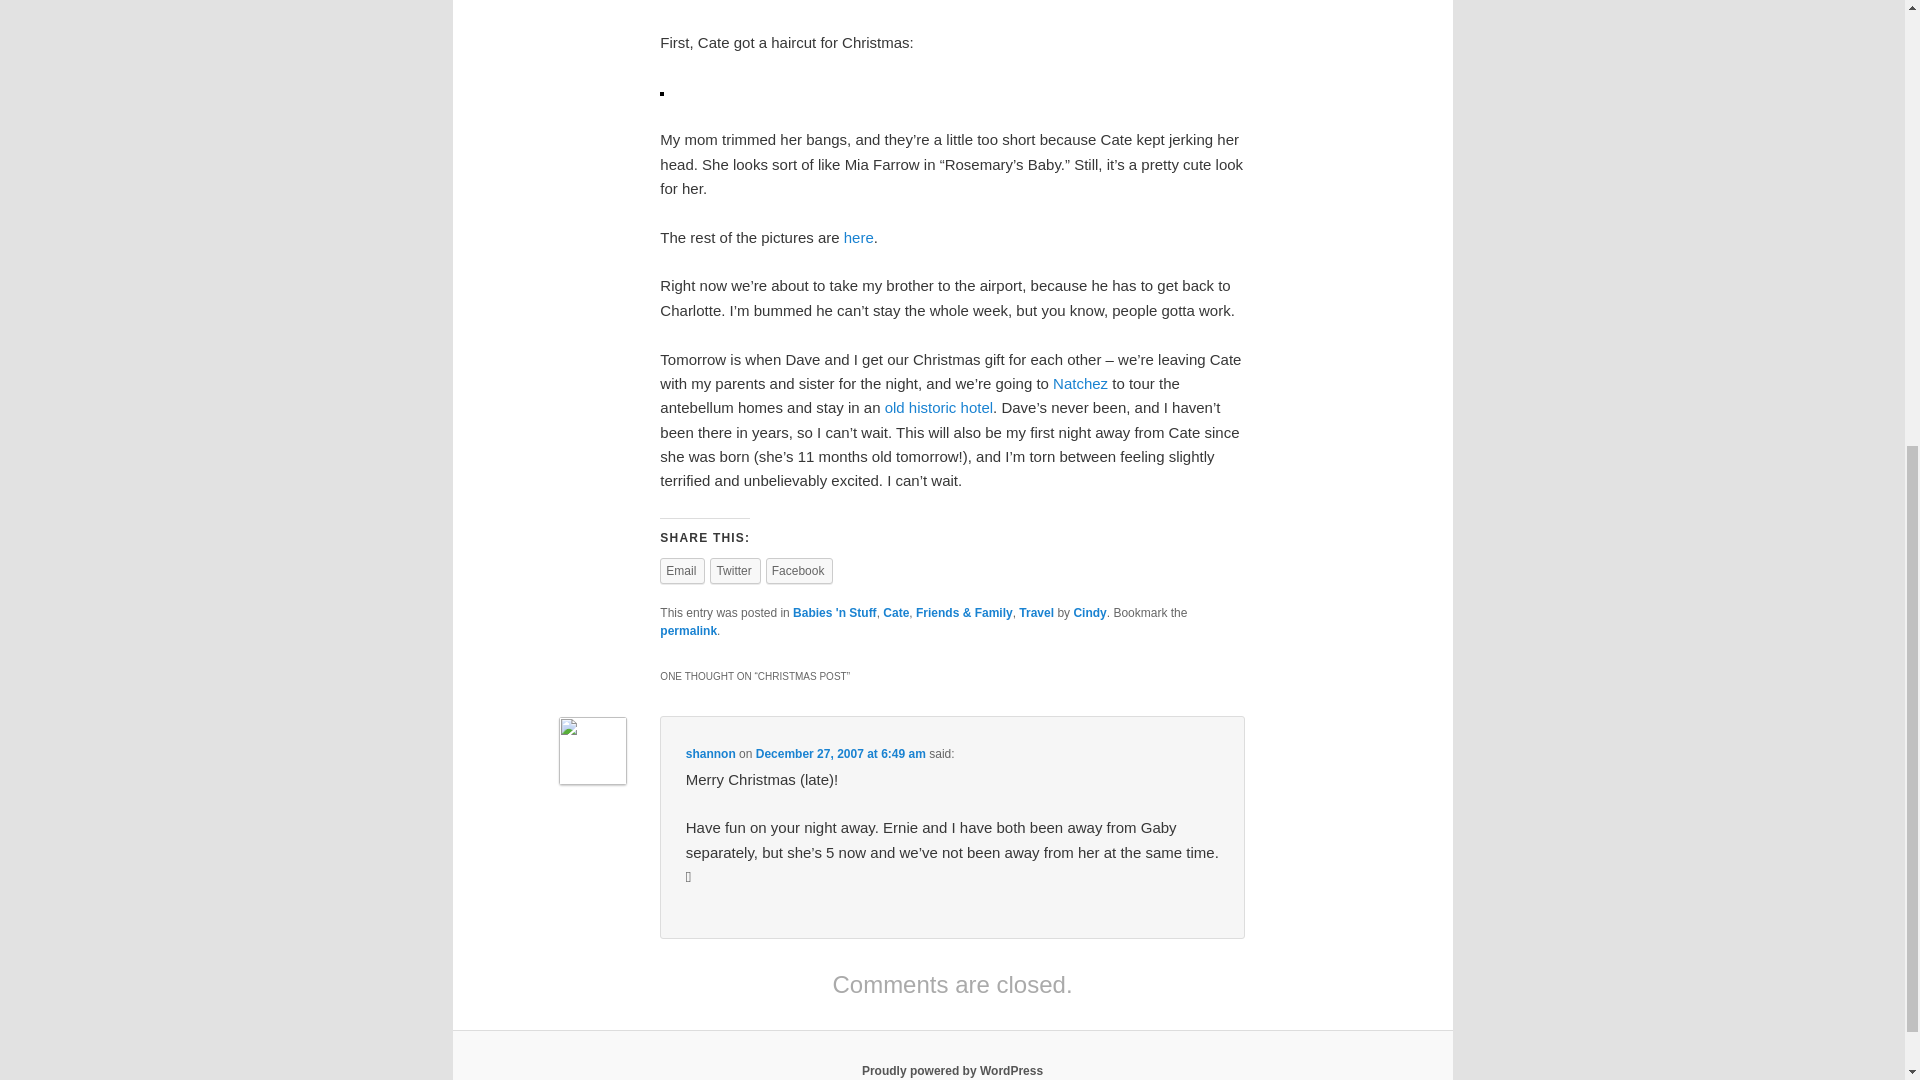 The image size is (1920, 1080). What do you see at coordinates (834, 612) in the screenshot?
I see `Babies 'n Stuff` at bounding box center [834, 612].